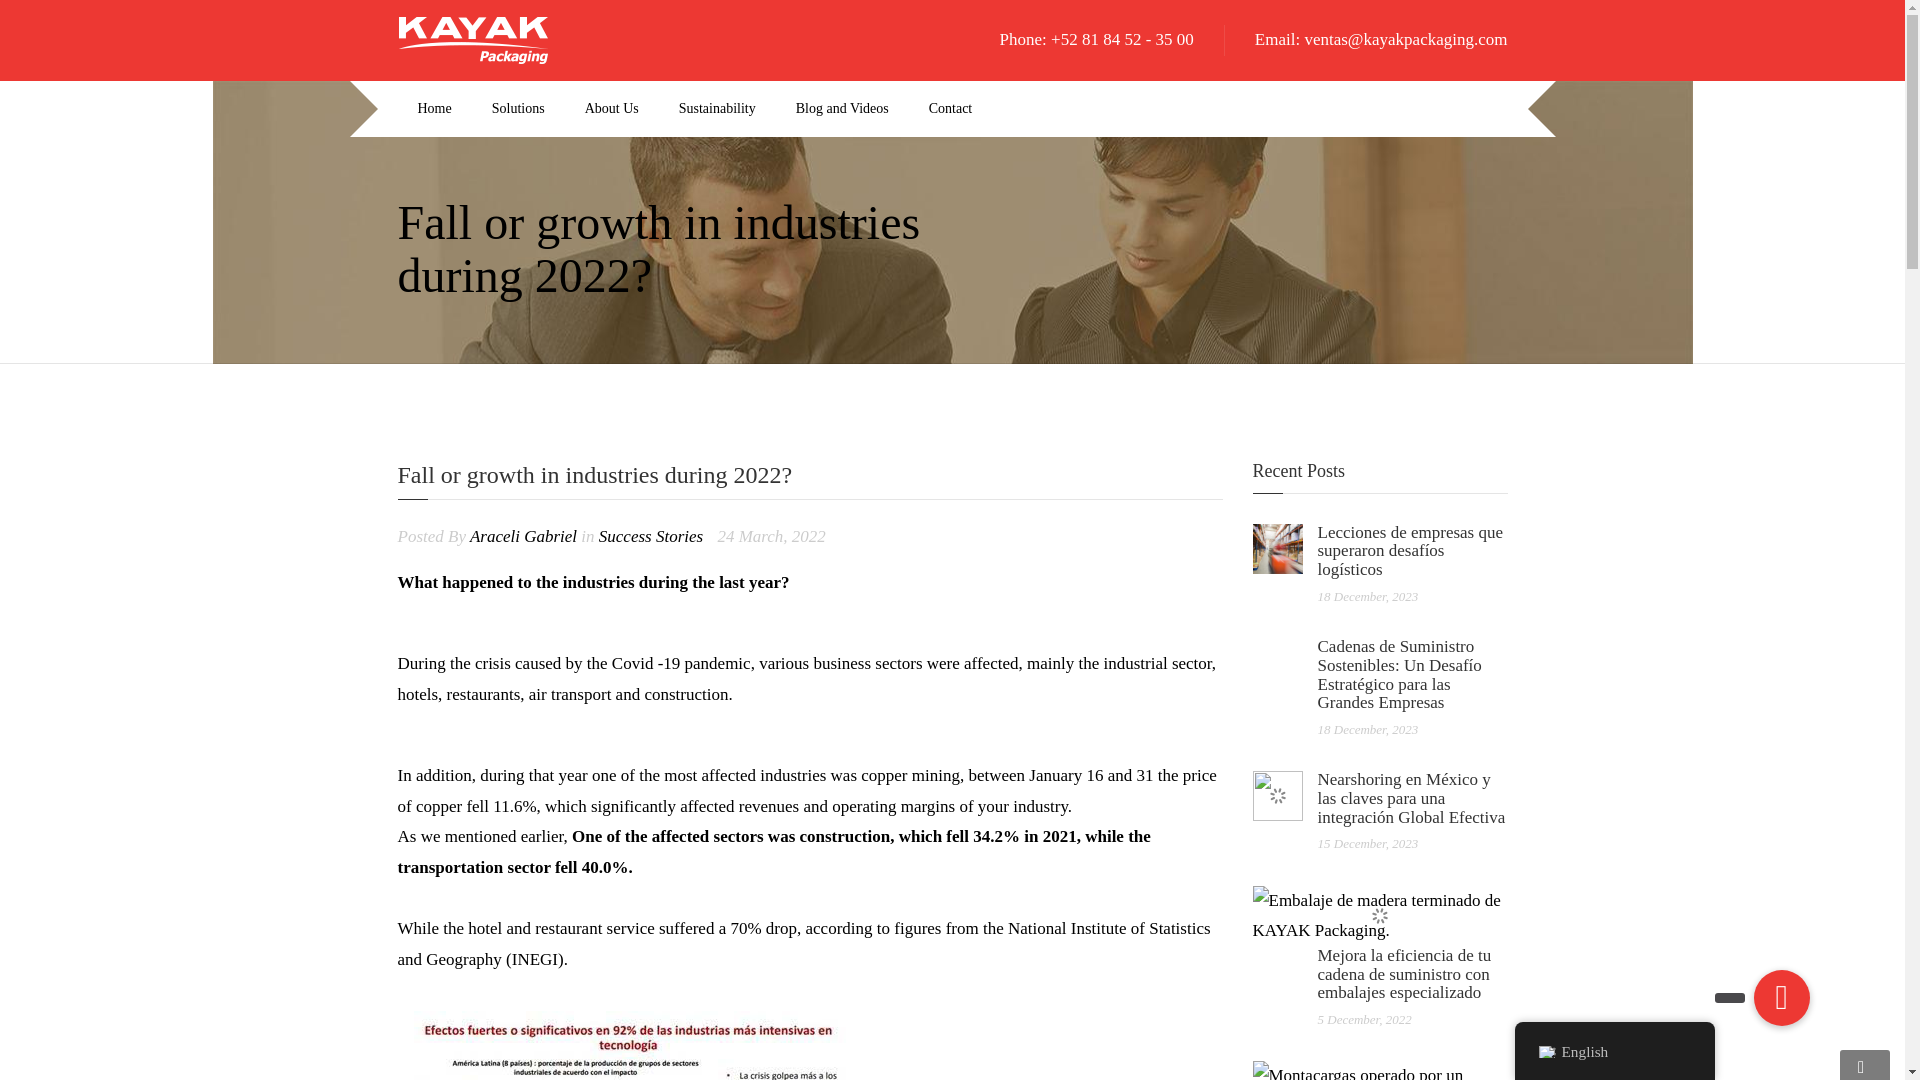  What do you see at coordinates (842, 109) in the screenshot?
I see `Blog and Videos` at bounding box center [842, 109].